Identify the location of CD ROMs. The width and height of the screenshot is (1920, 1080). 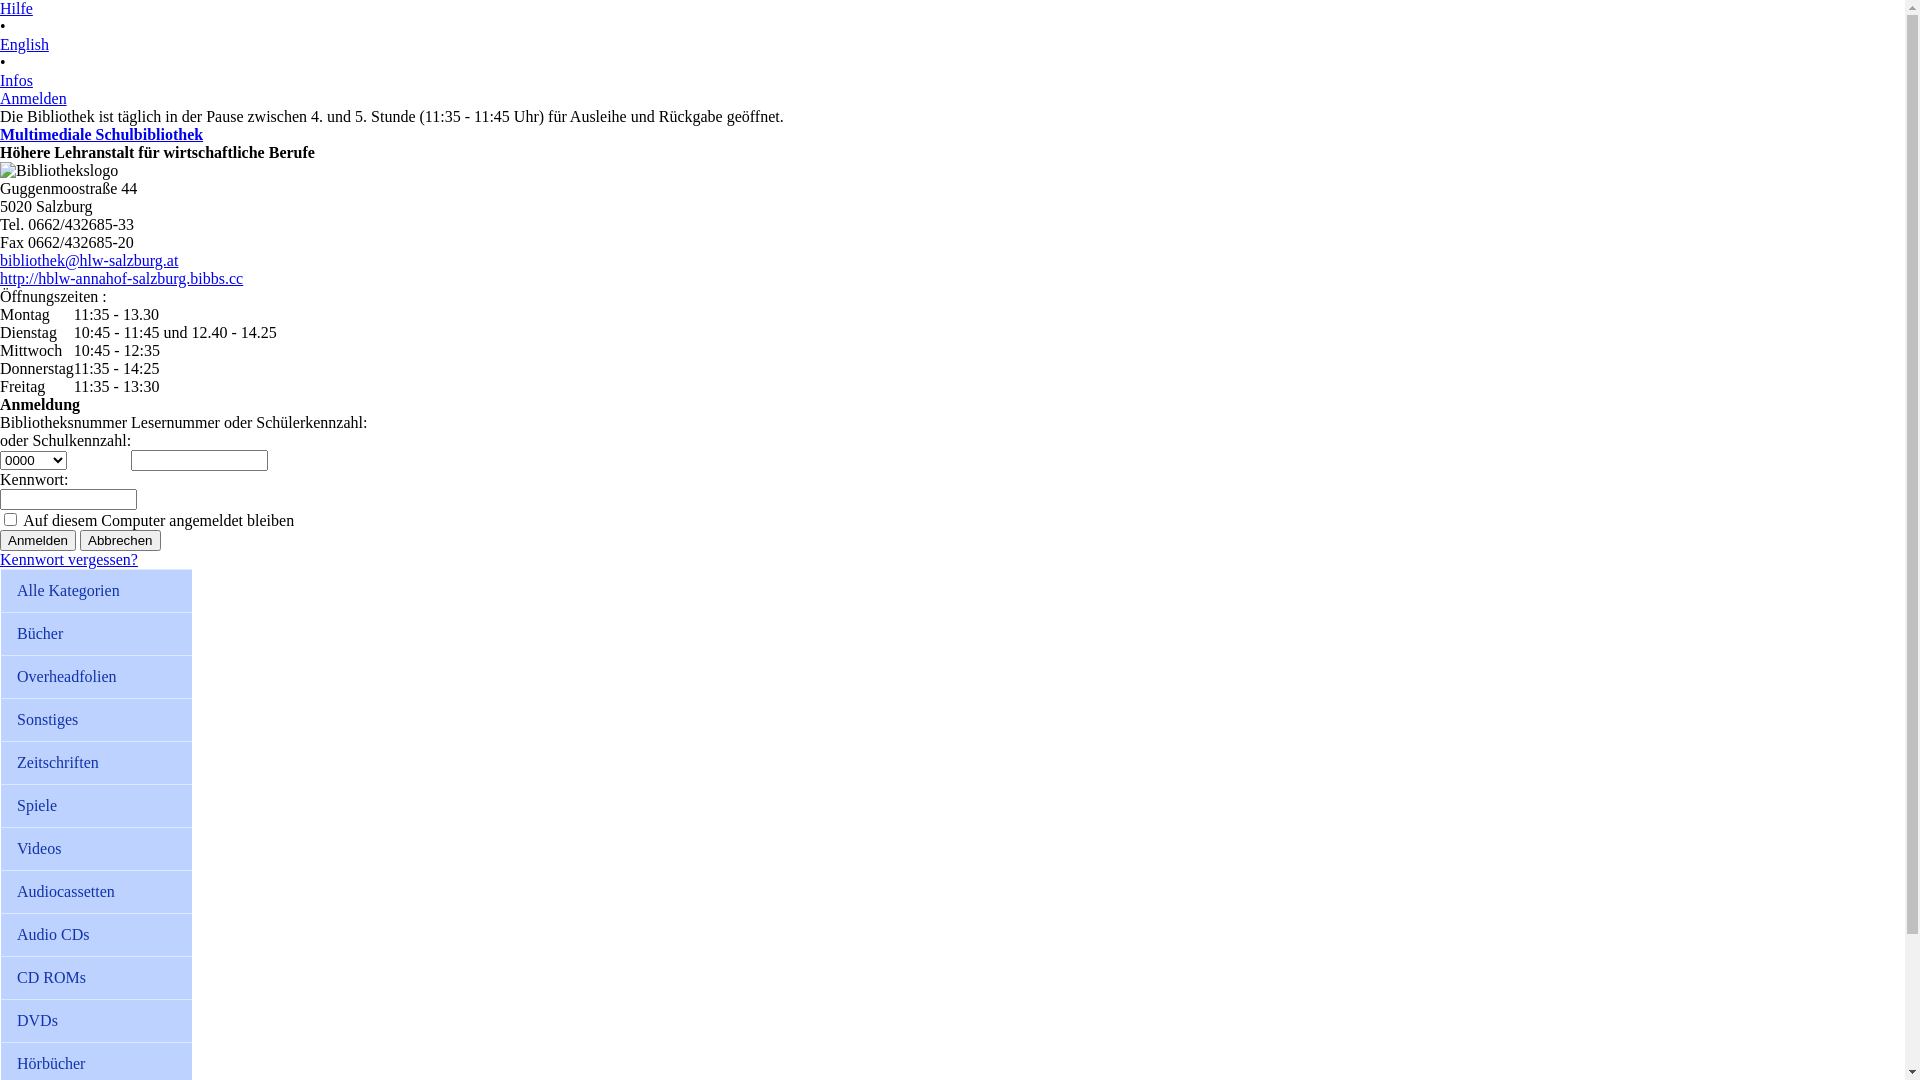
(96, 978).